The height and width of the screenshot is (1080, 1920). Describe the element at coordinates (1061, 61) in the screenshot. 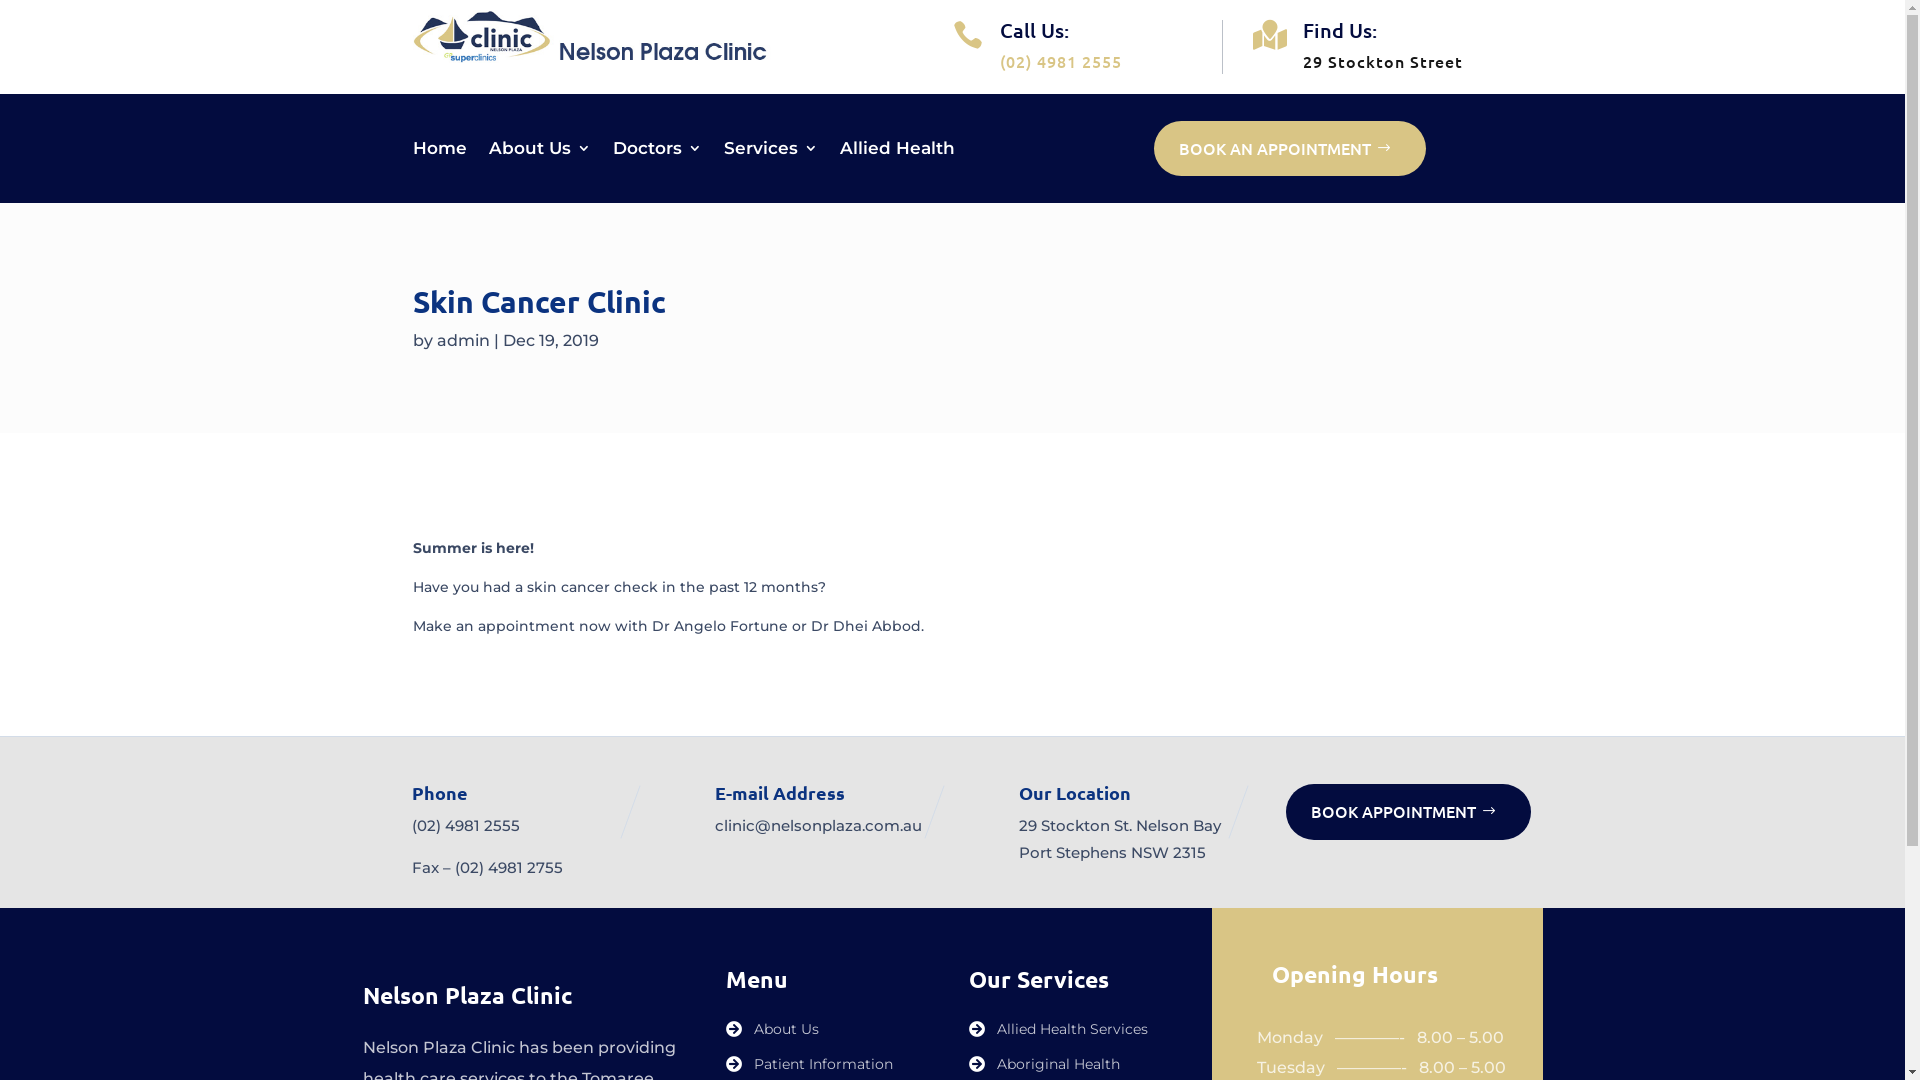

I see `(02) 4981 2555` at that location.